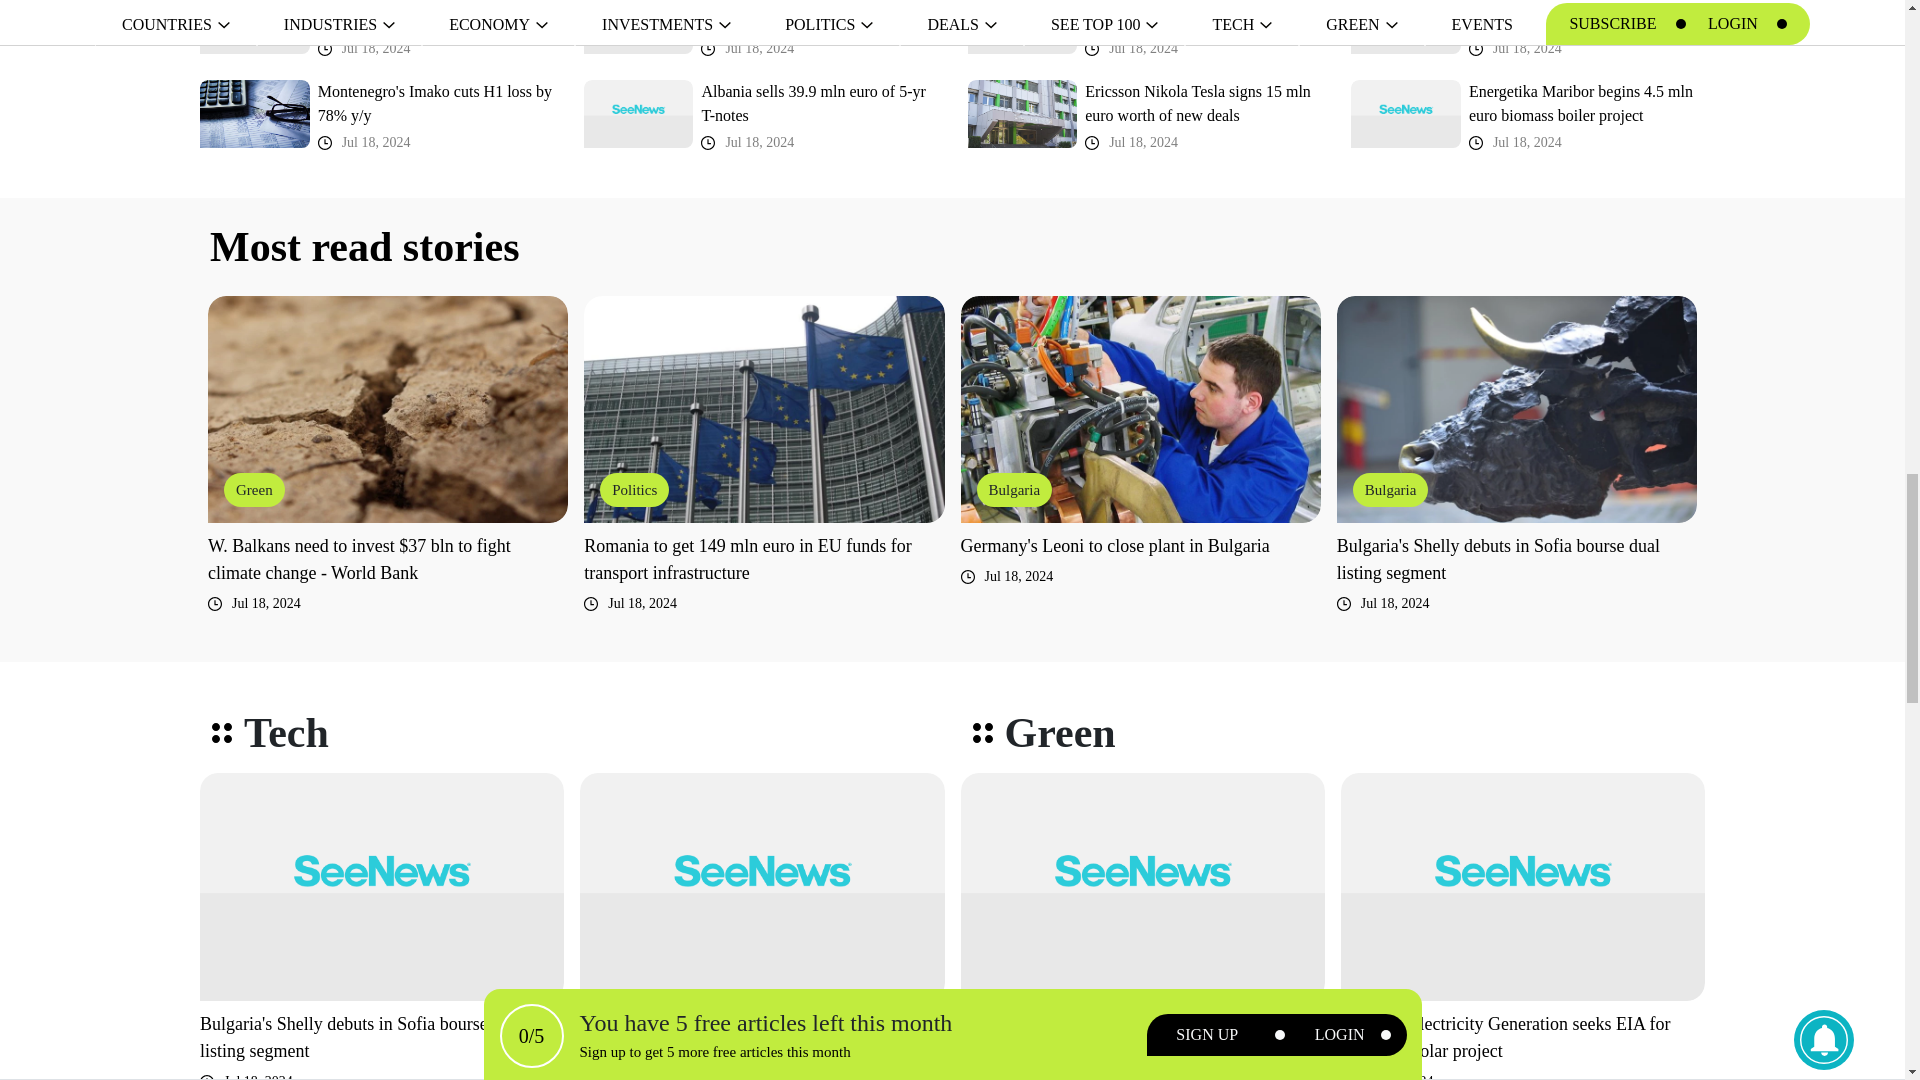 This screenshot has height=1080, width=1920. Describe the element at coordinates (254, 28) in the screenshot. I see `1260765` at that location.